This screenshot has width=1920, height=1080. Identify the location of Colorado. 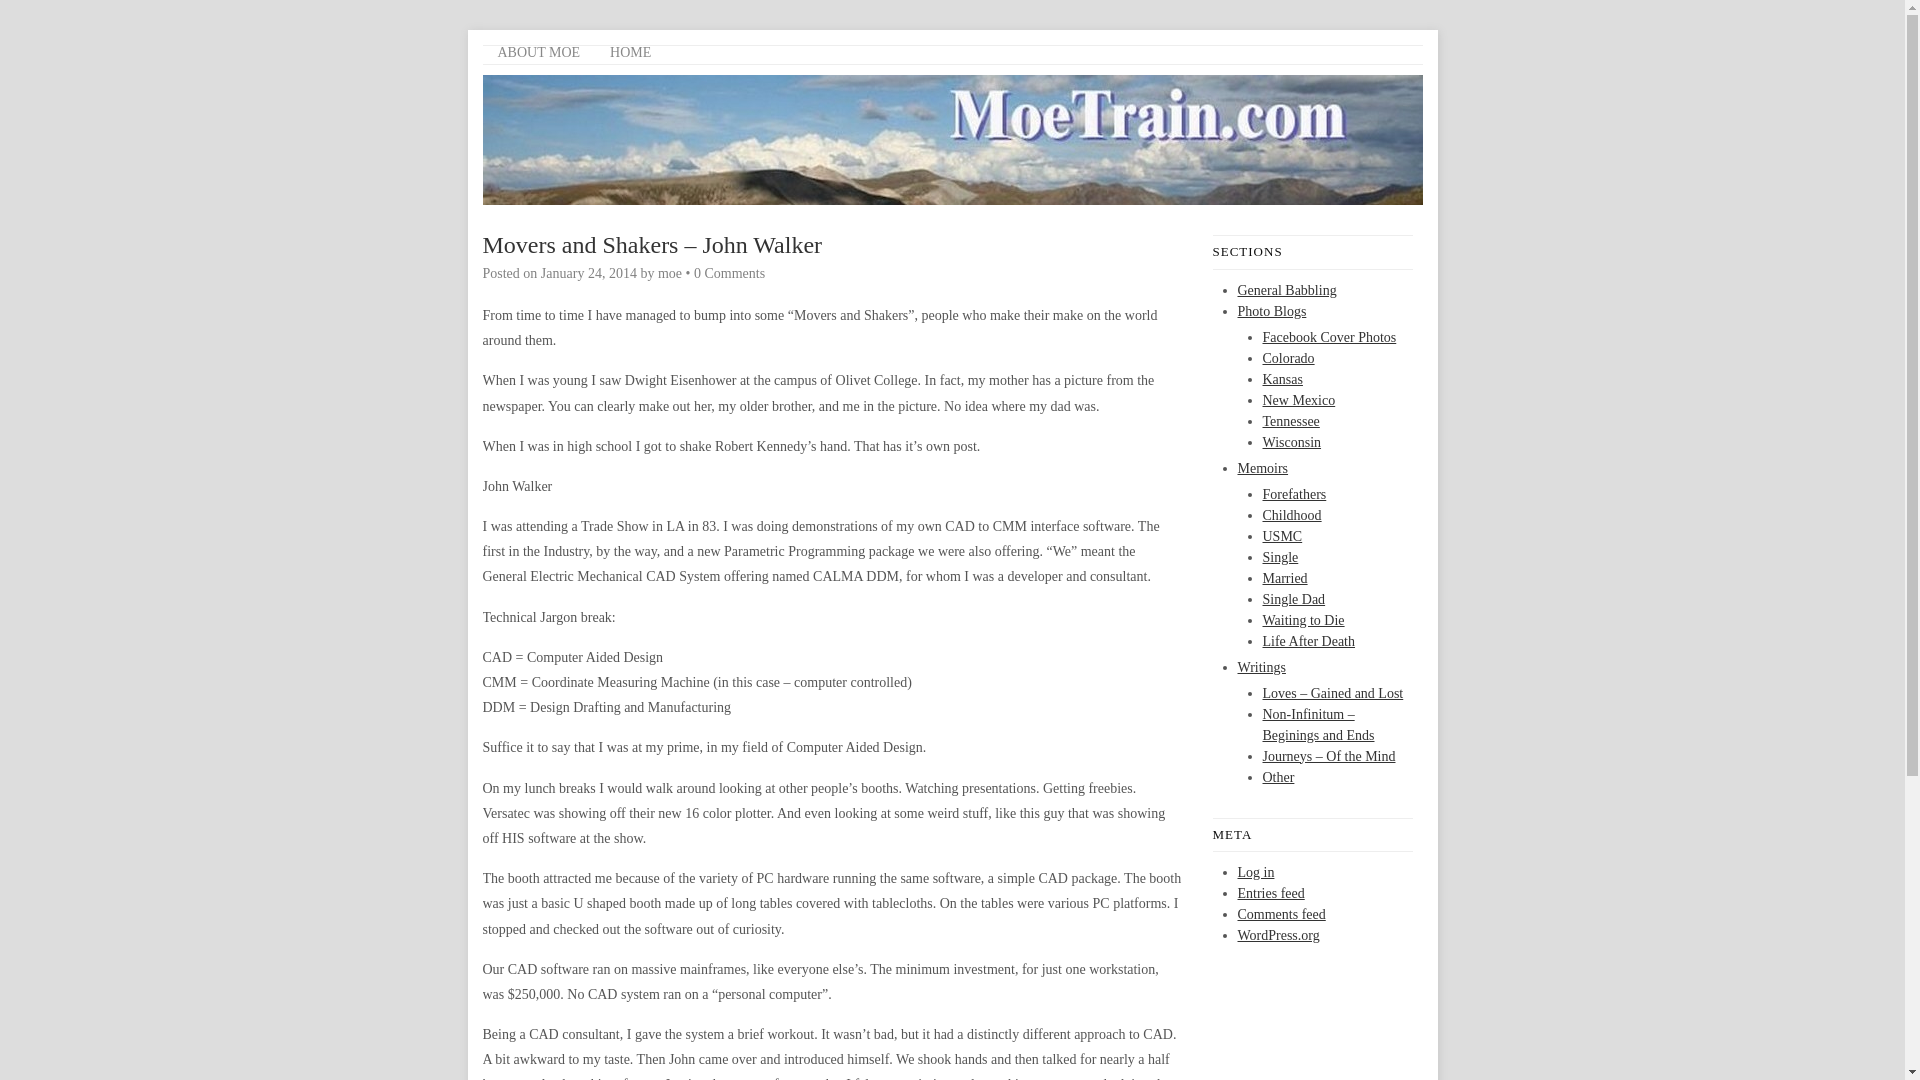
(1287, 357).